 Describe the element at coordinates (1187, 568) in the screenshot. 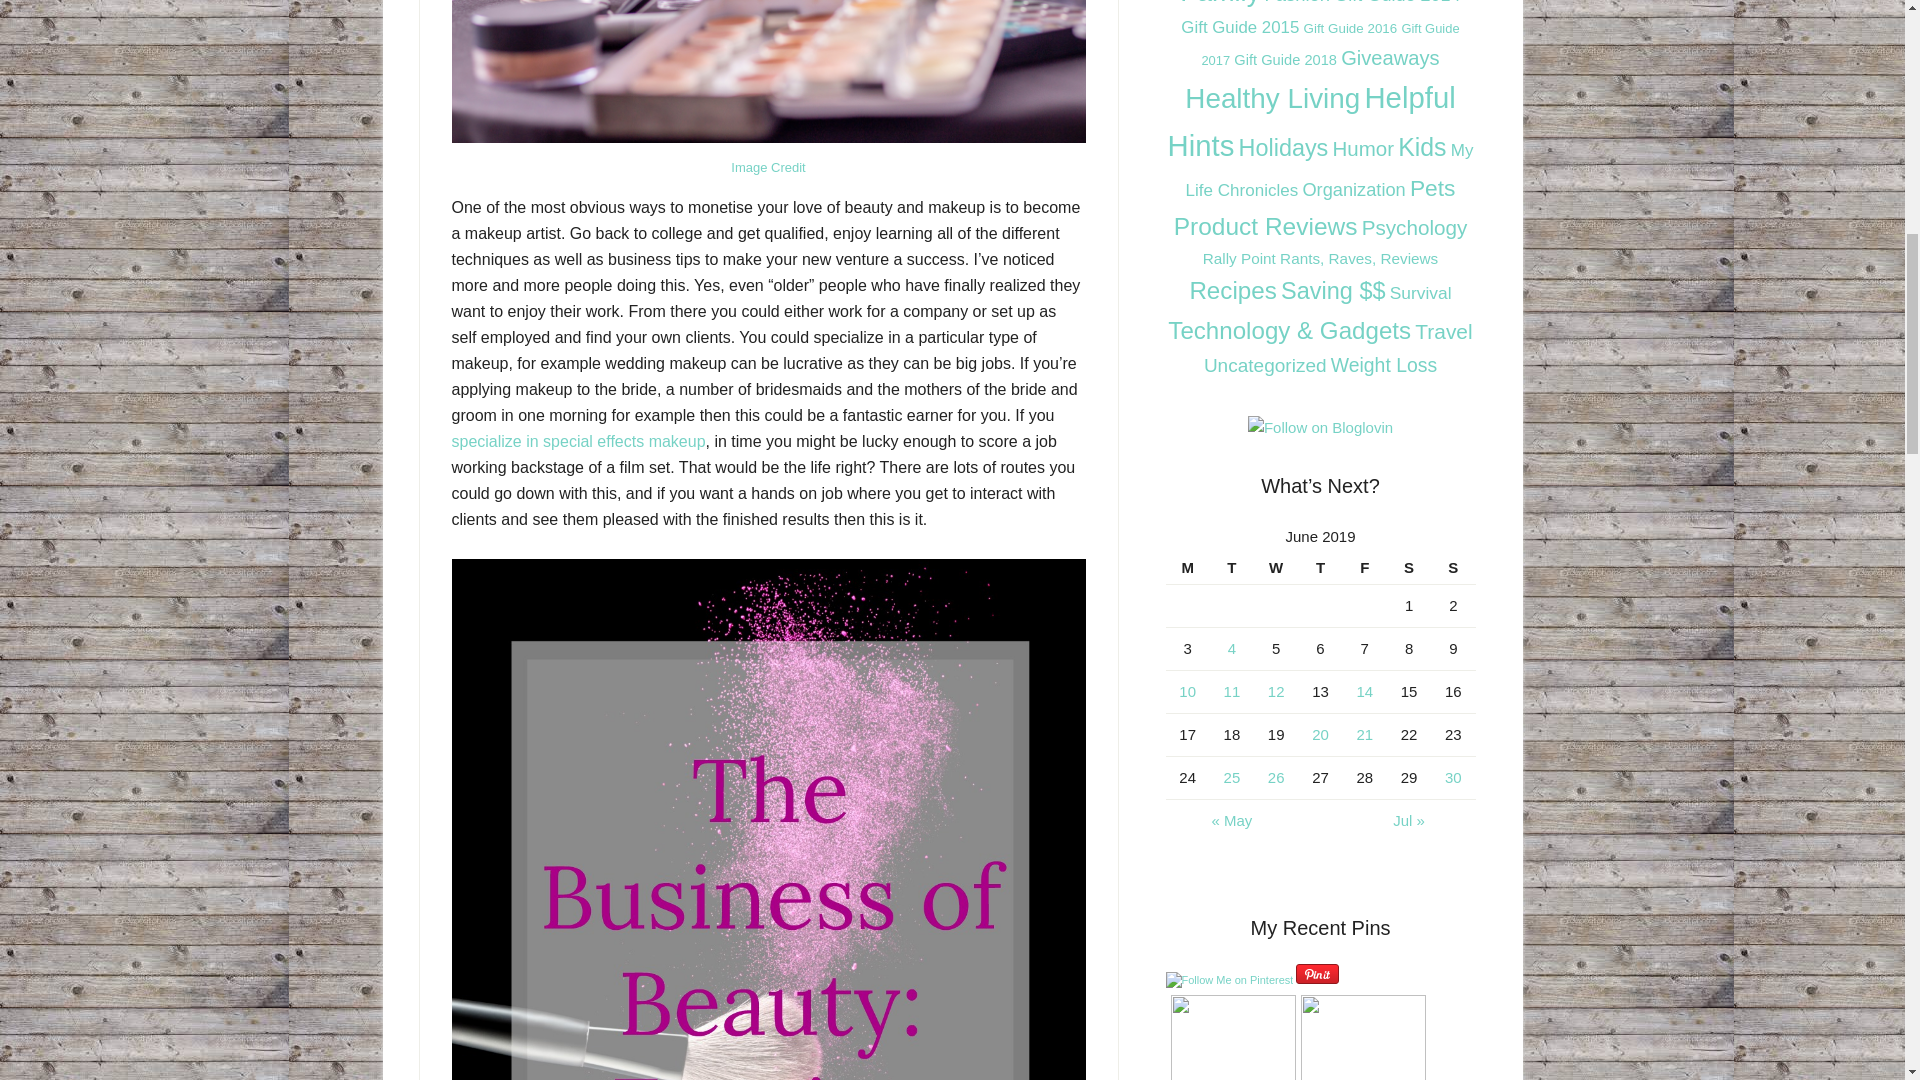

I see `Monday` at that location.